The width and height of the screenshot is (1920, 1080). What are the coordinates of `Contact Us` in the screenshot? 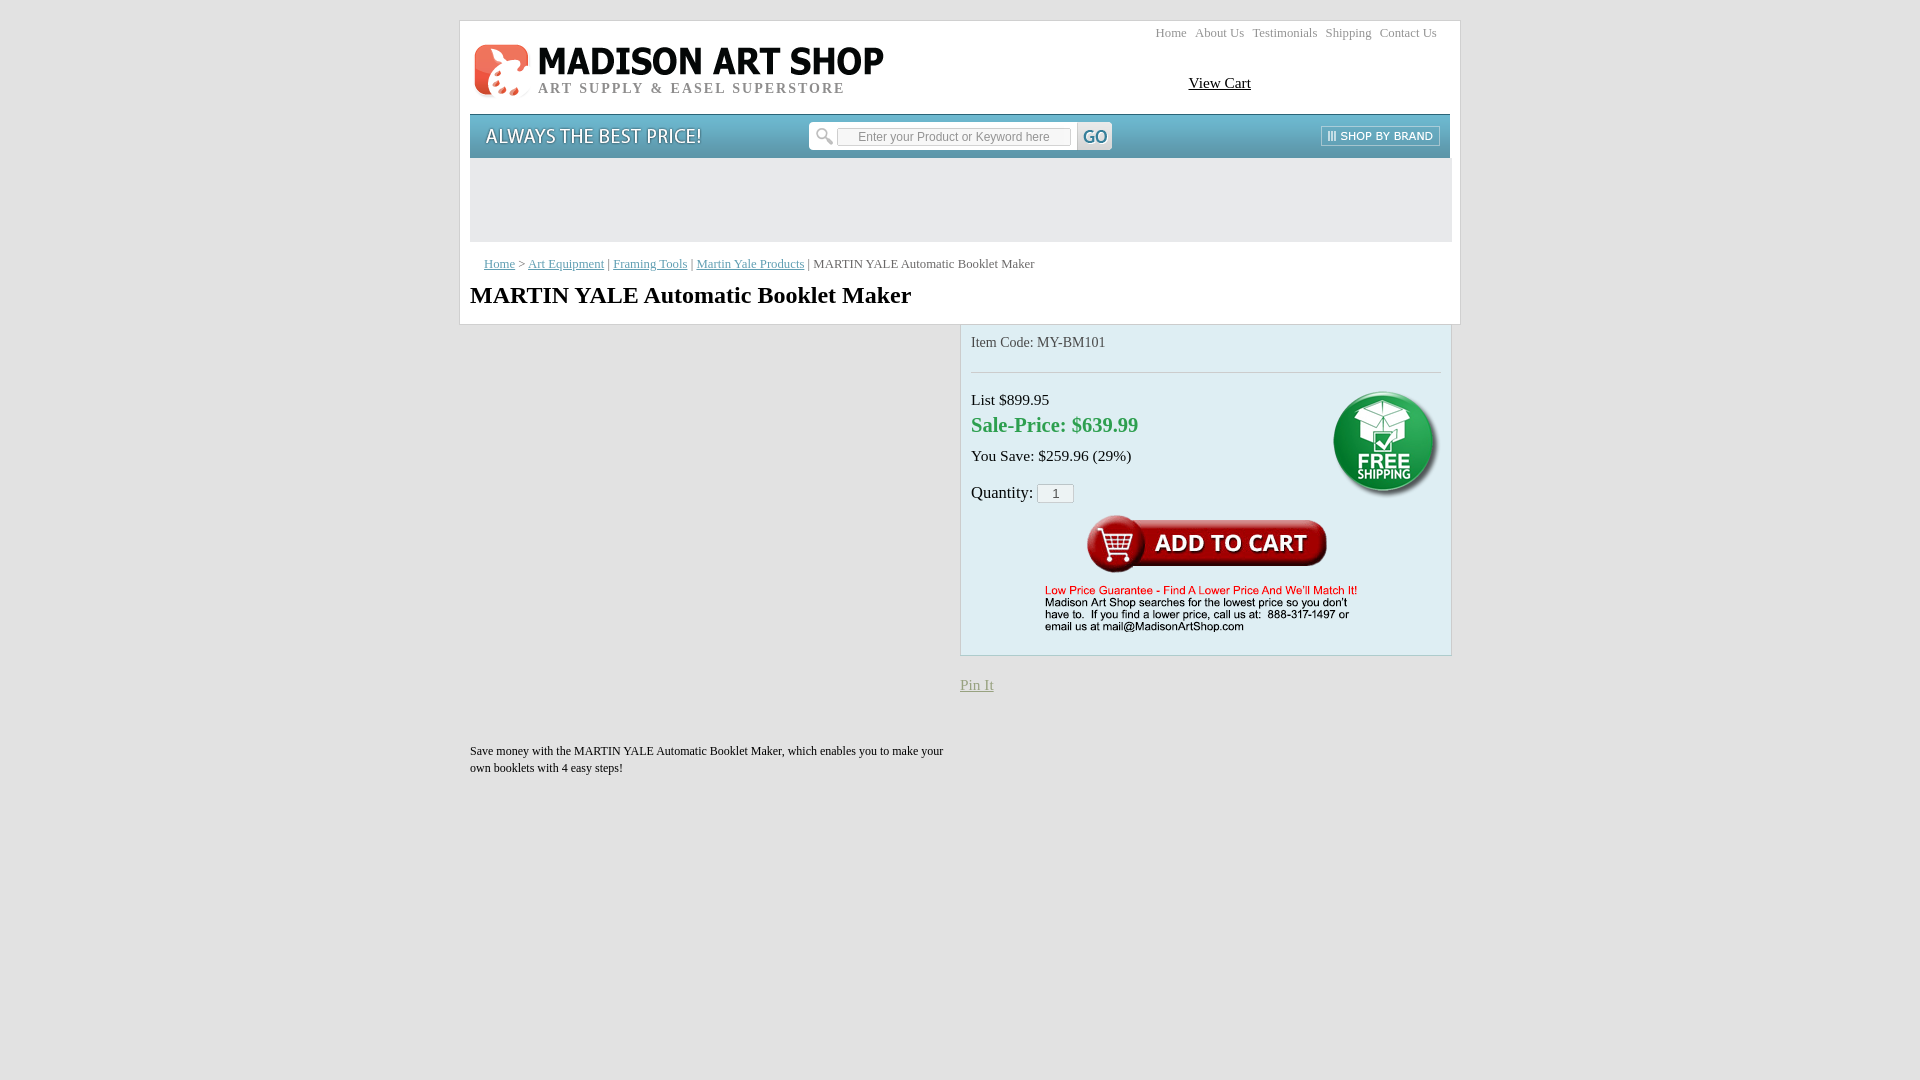 It's located at (1408, 32).